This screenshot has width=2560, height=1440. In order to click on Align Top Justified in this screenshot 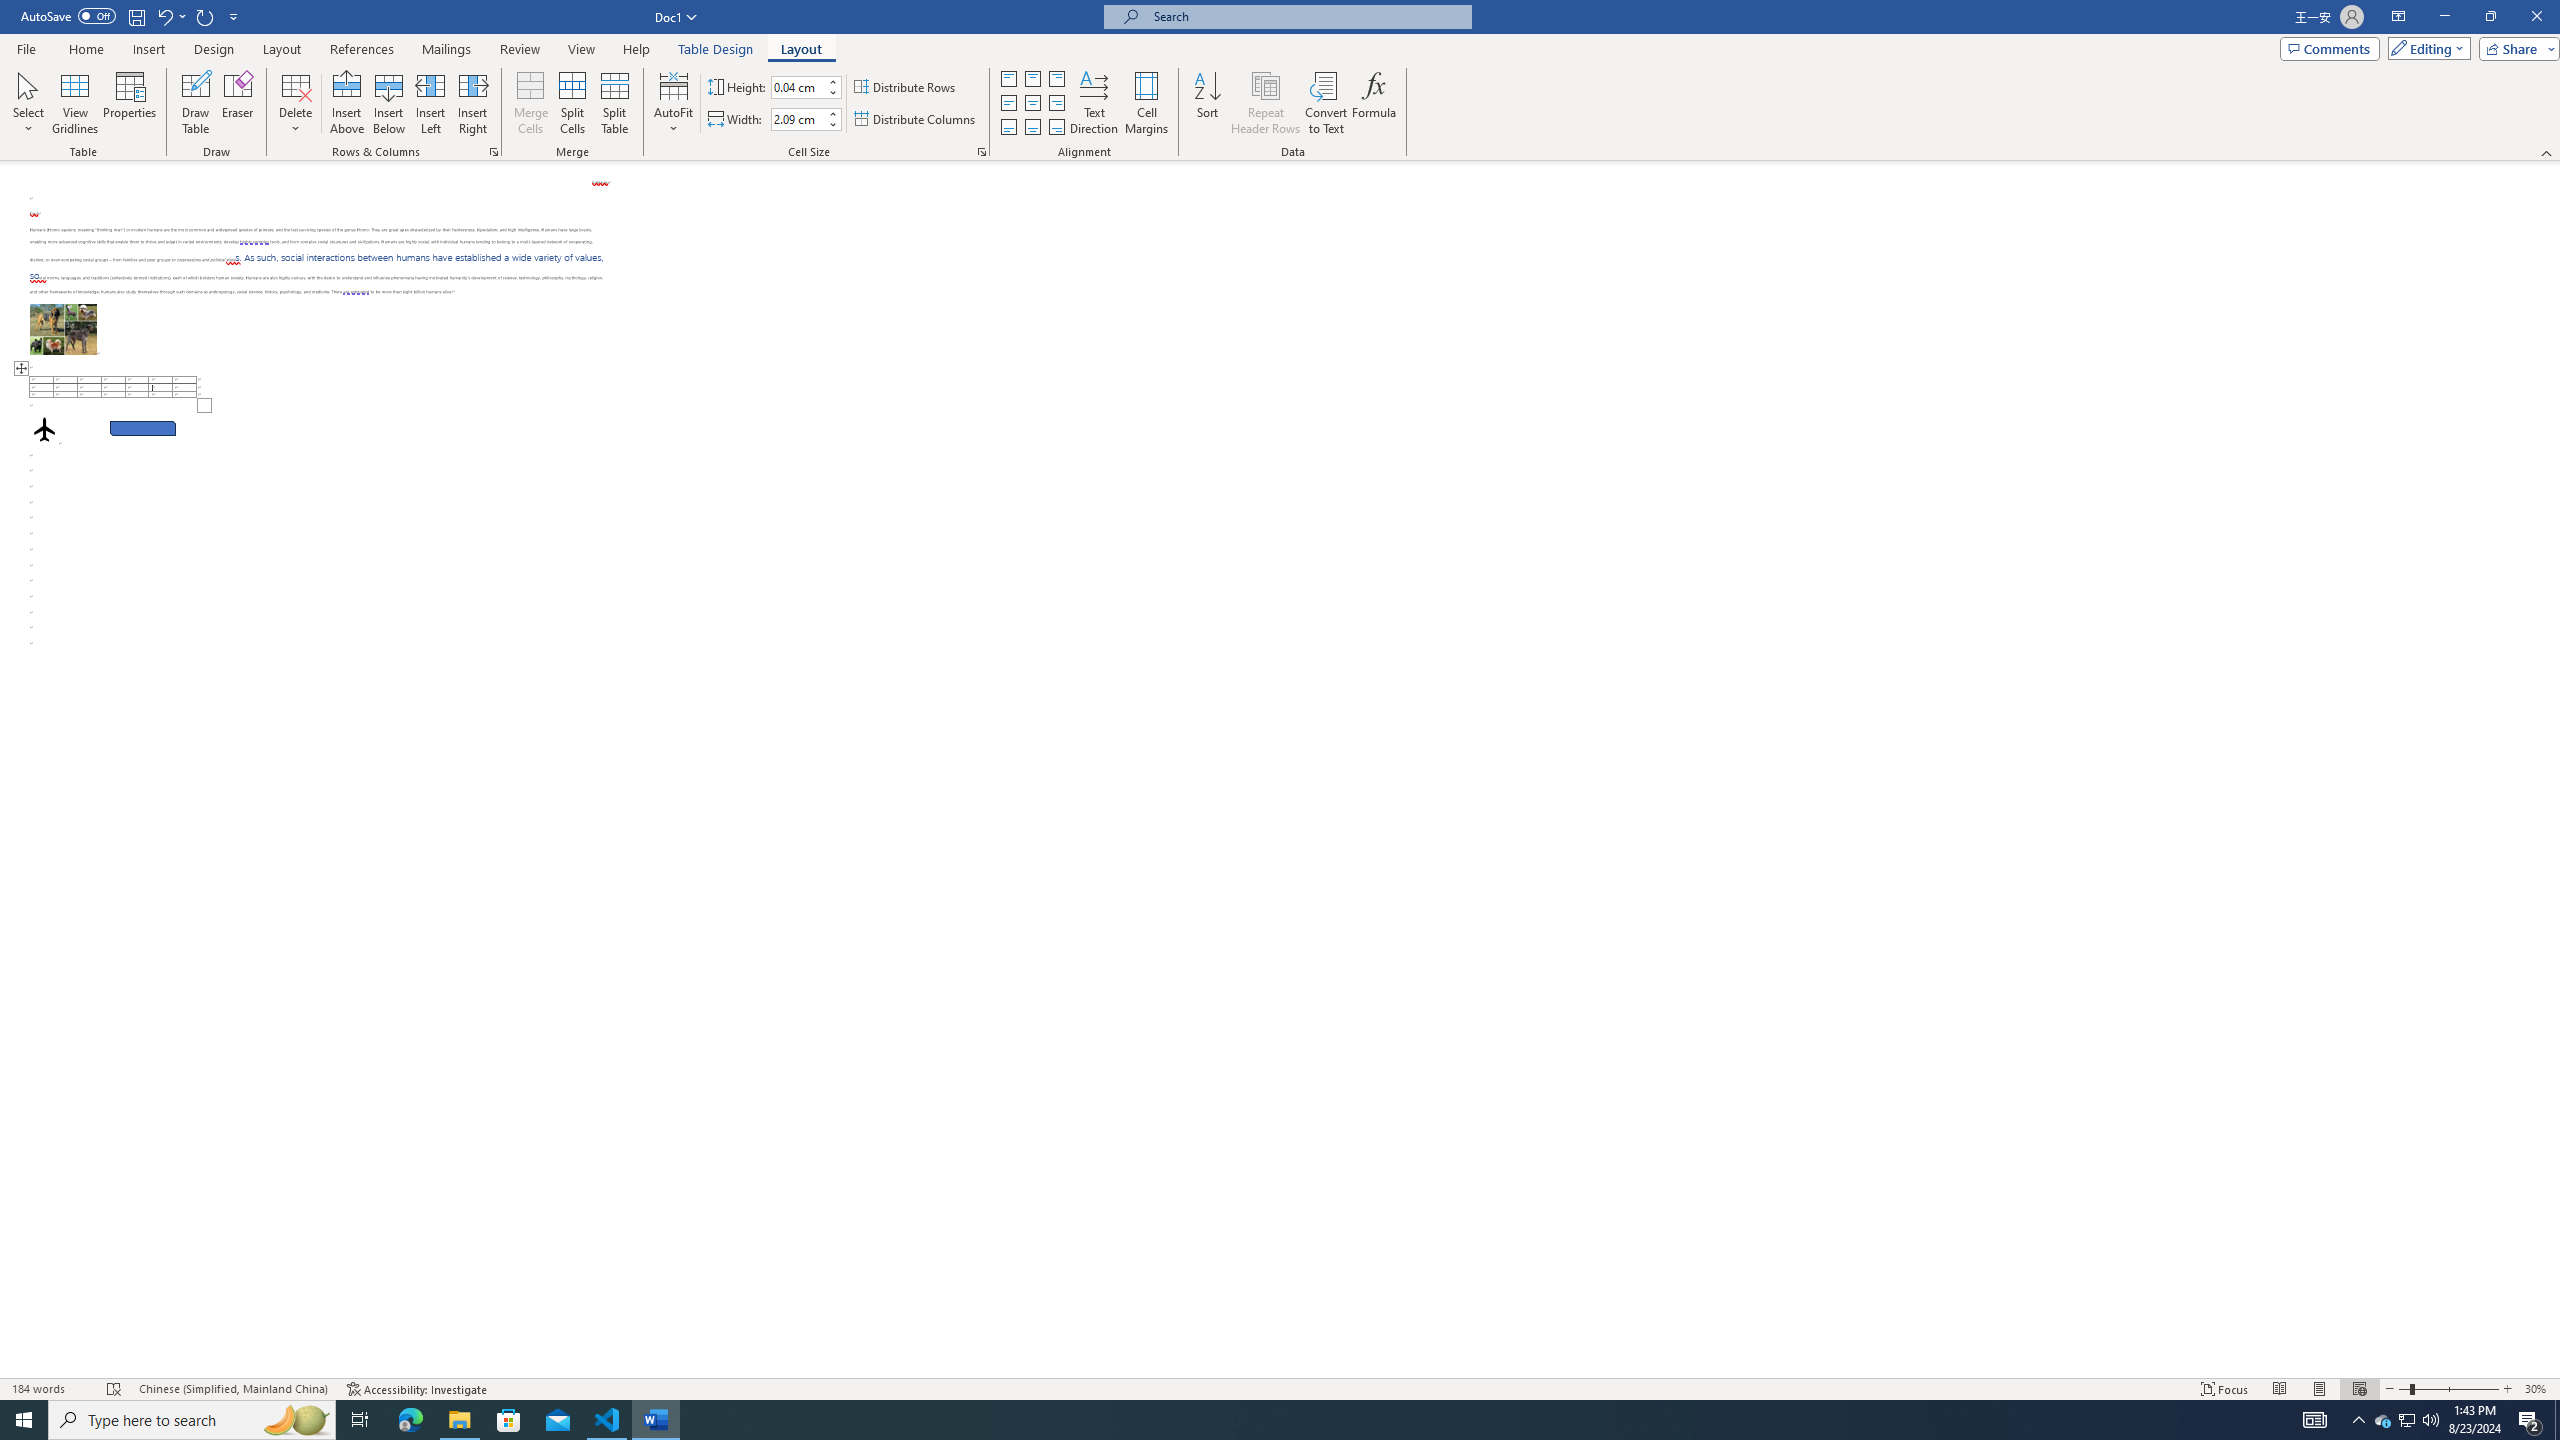, I will do `click(1008, 78)`.